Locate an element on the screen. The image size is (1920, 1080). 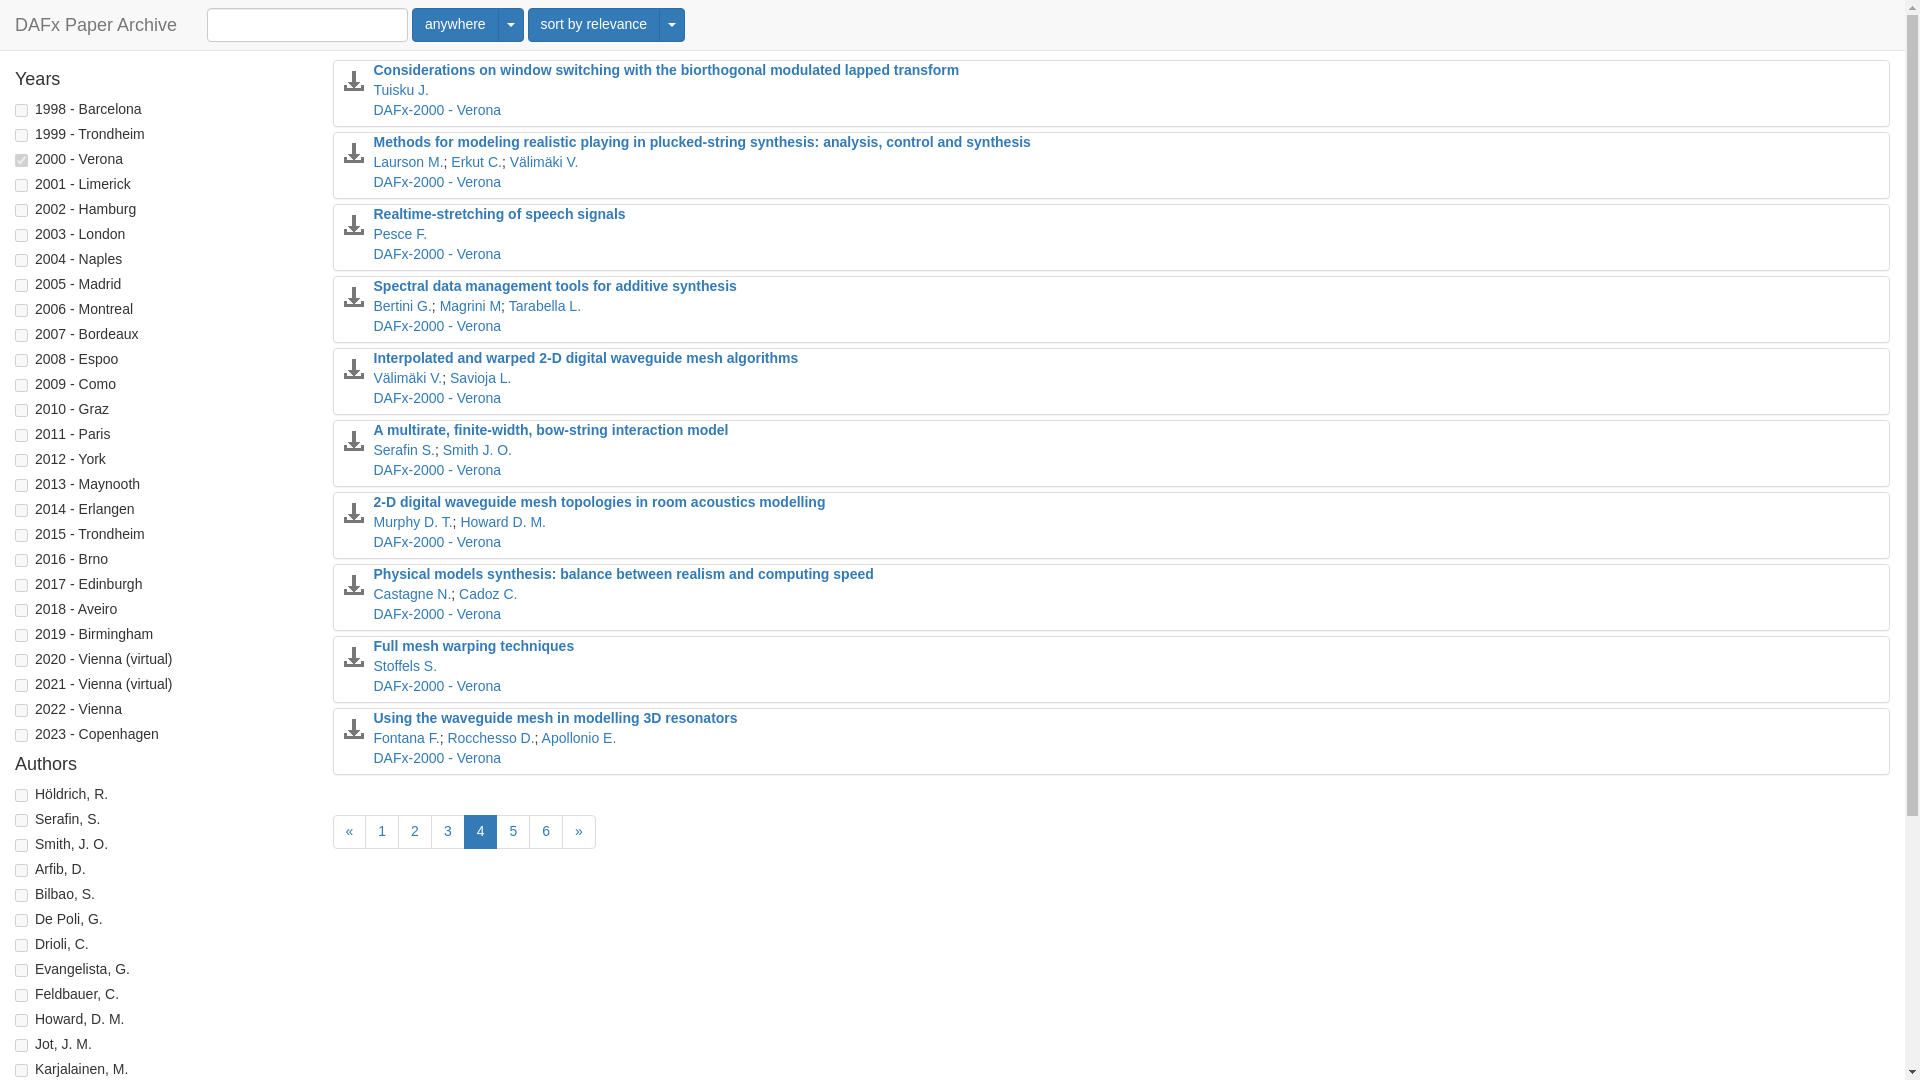
2015 is located at coordinates (22, 536).